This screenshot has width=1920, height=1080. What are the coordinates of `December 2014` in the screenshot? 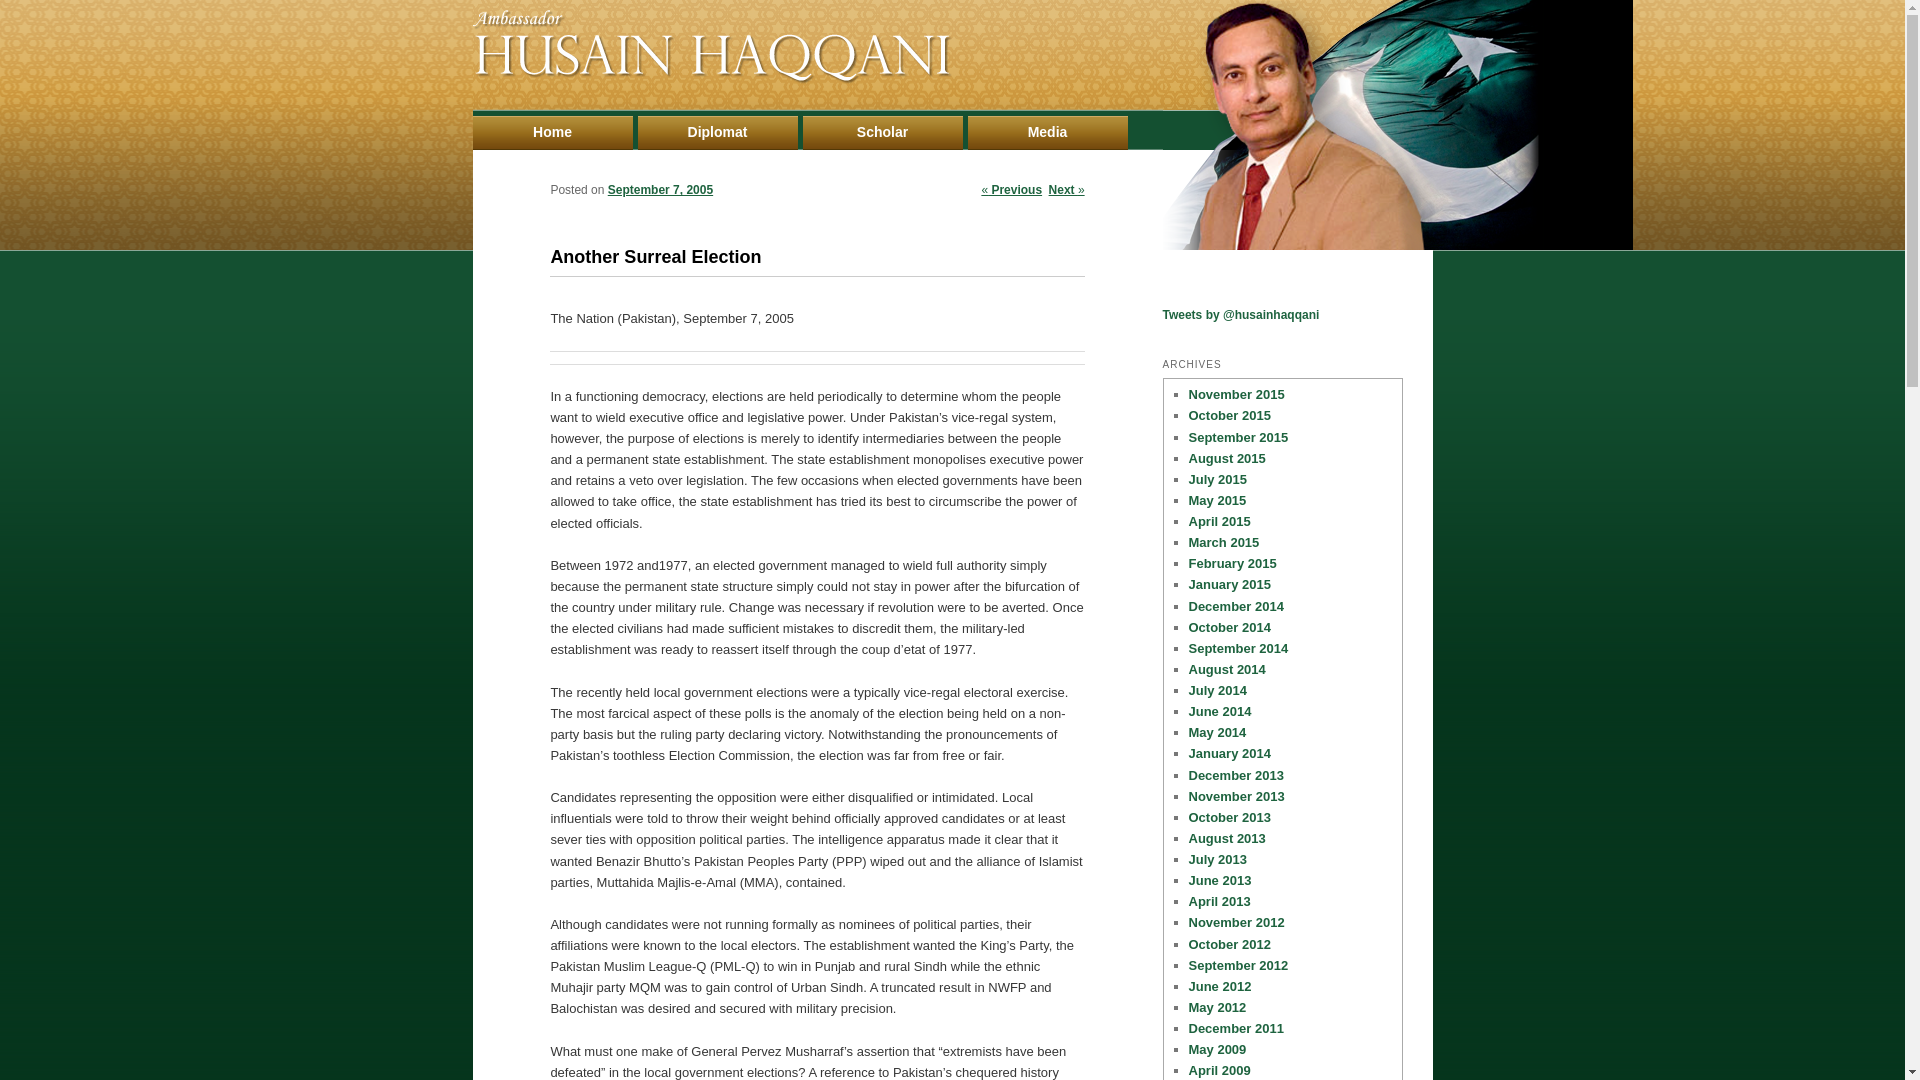 It's located at (1235, 606).